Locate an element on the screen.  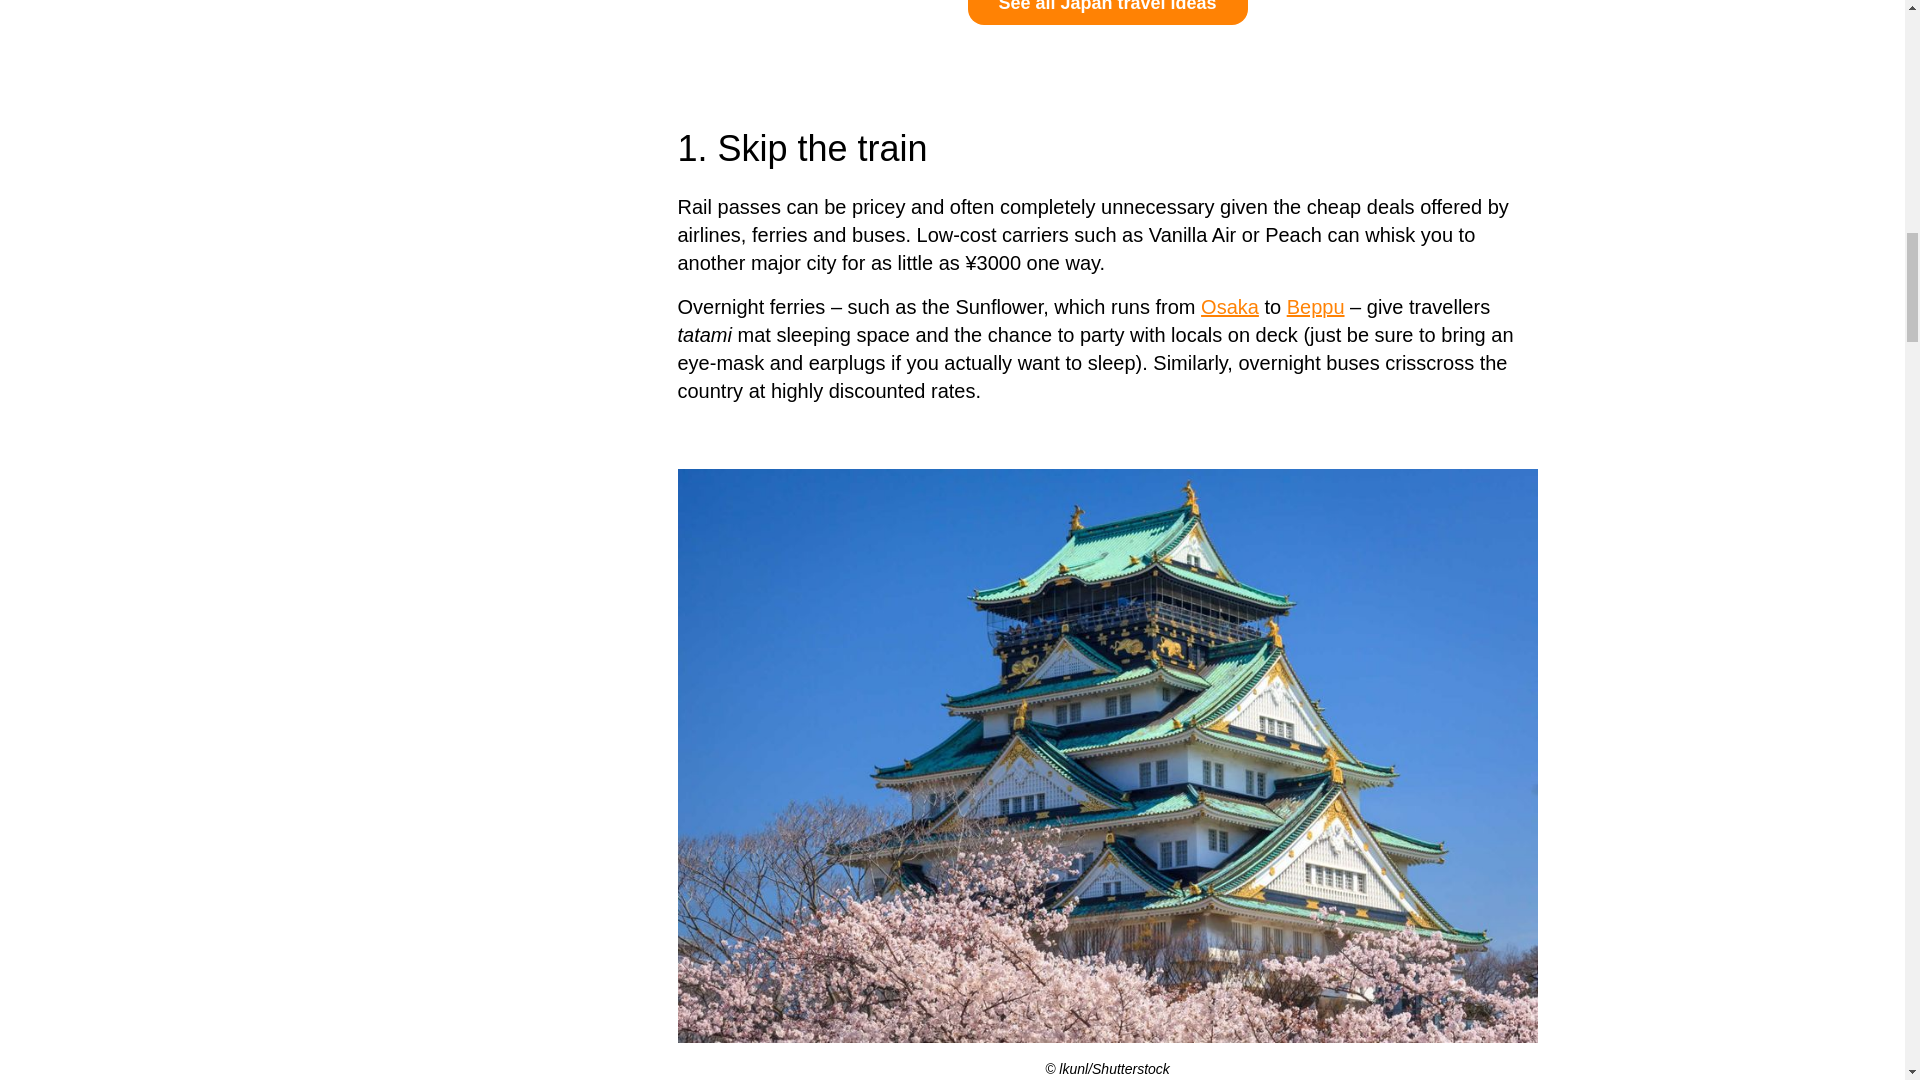
Beppu is located at coordinates (1316, 306).